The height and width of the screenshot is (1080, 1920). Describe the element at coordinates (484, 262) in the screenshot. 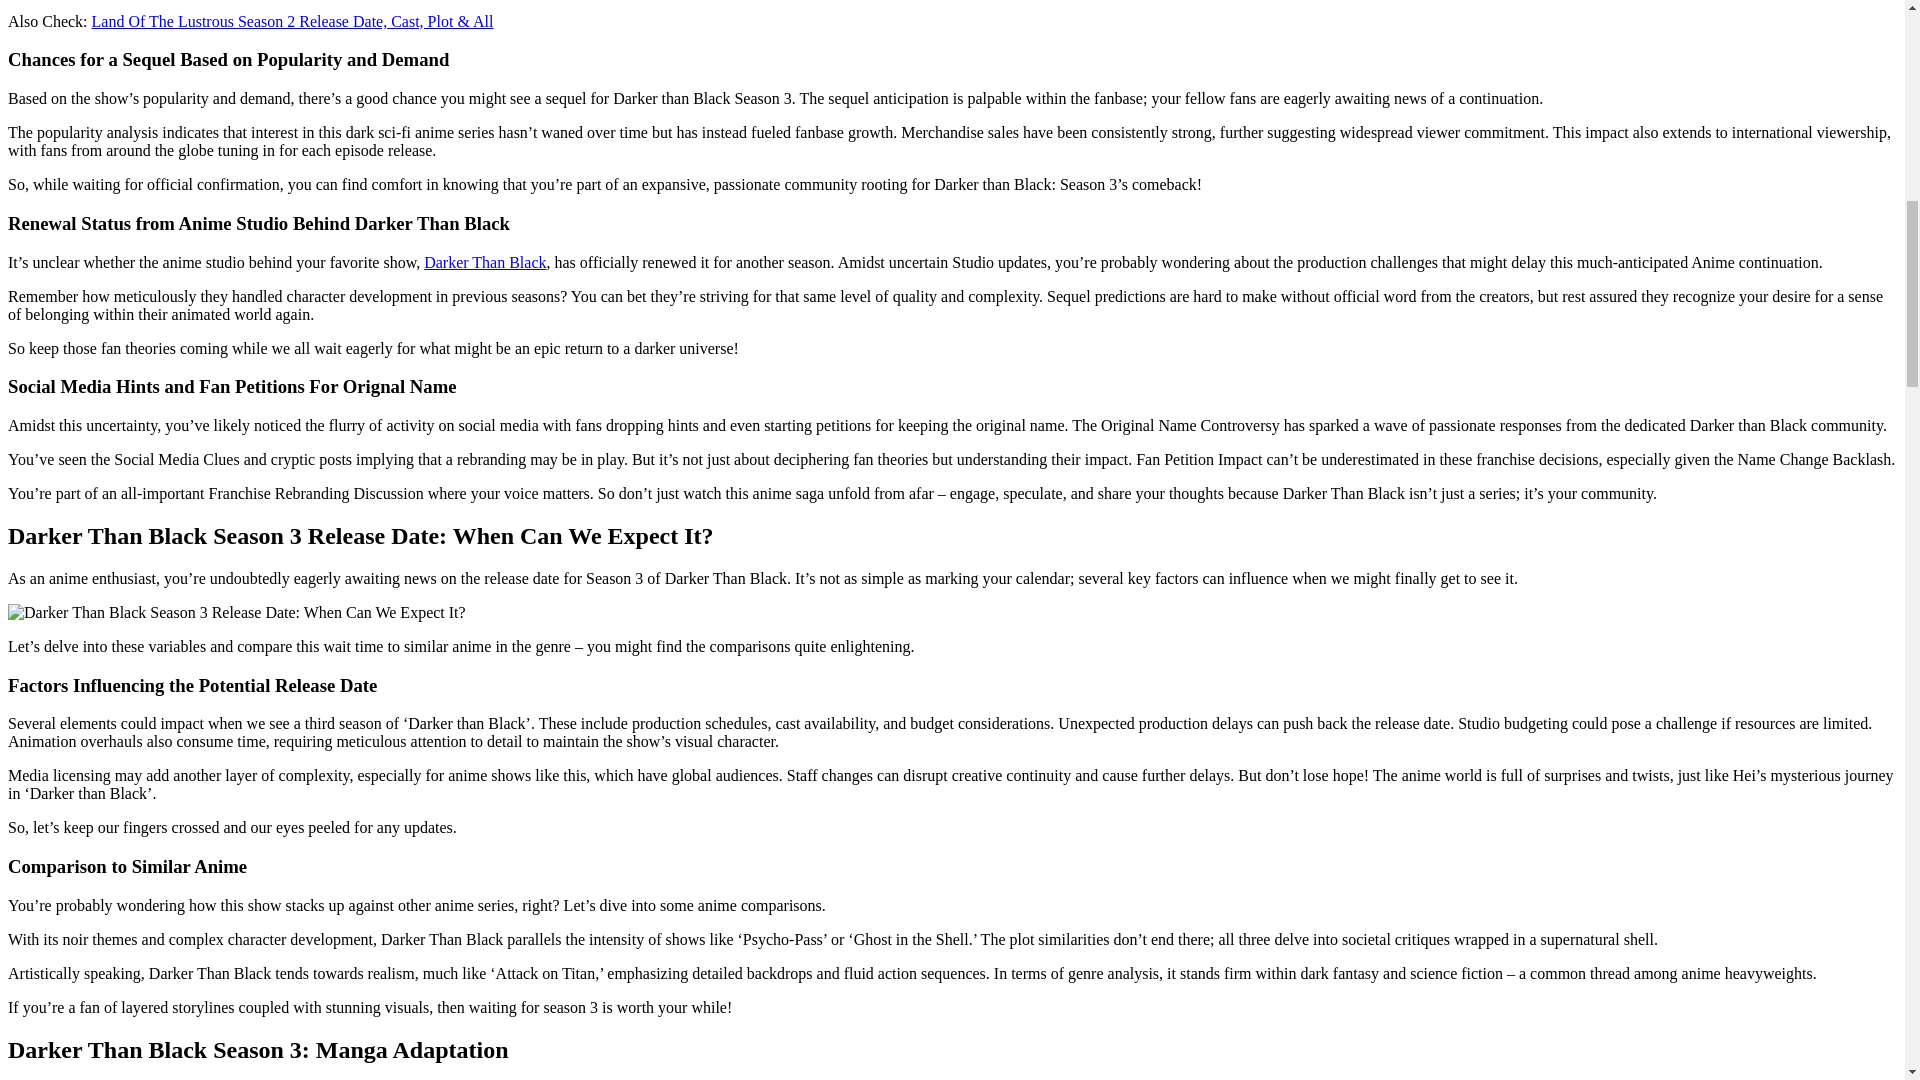

I see `Darker Than Black` at that location.